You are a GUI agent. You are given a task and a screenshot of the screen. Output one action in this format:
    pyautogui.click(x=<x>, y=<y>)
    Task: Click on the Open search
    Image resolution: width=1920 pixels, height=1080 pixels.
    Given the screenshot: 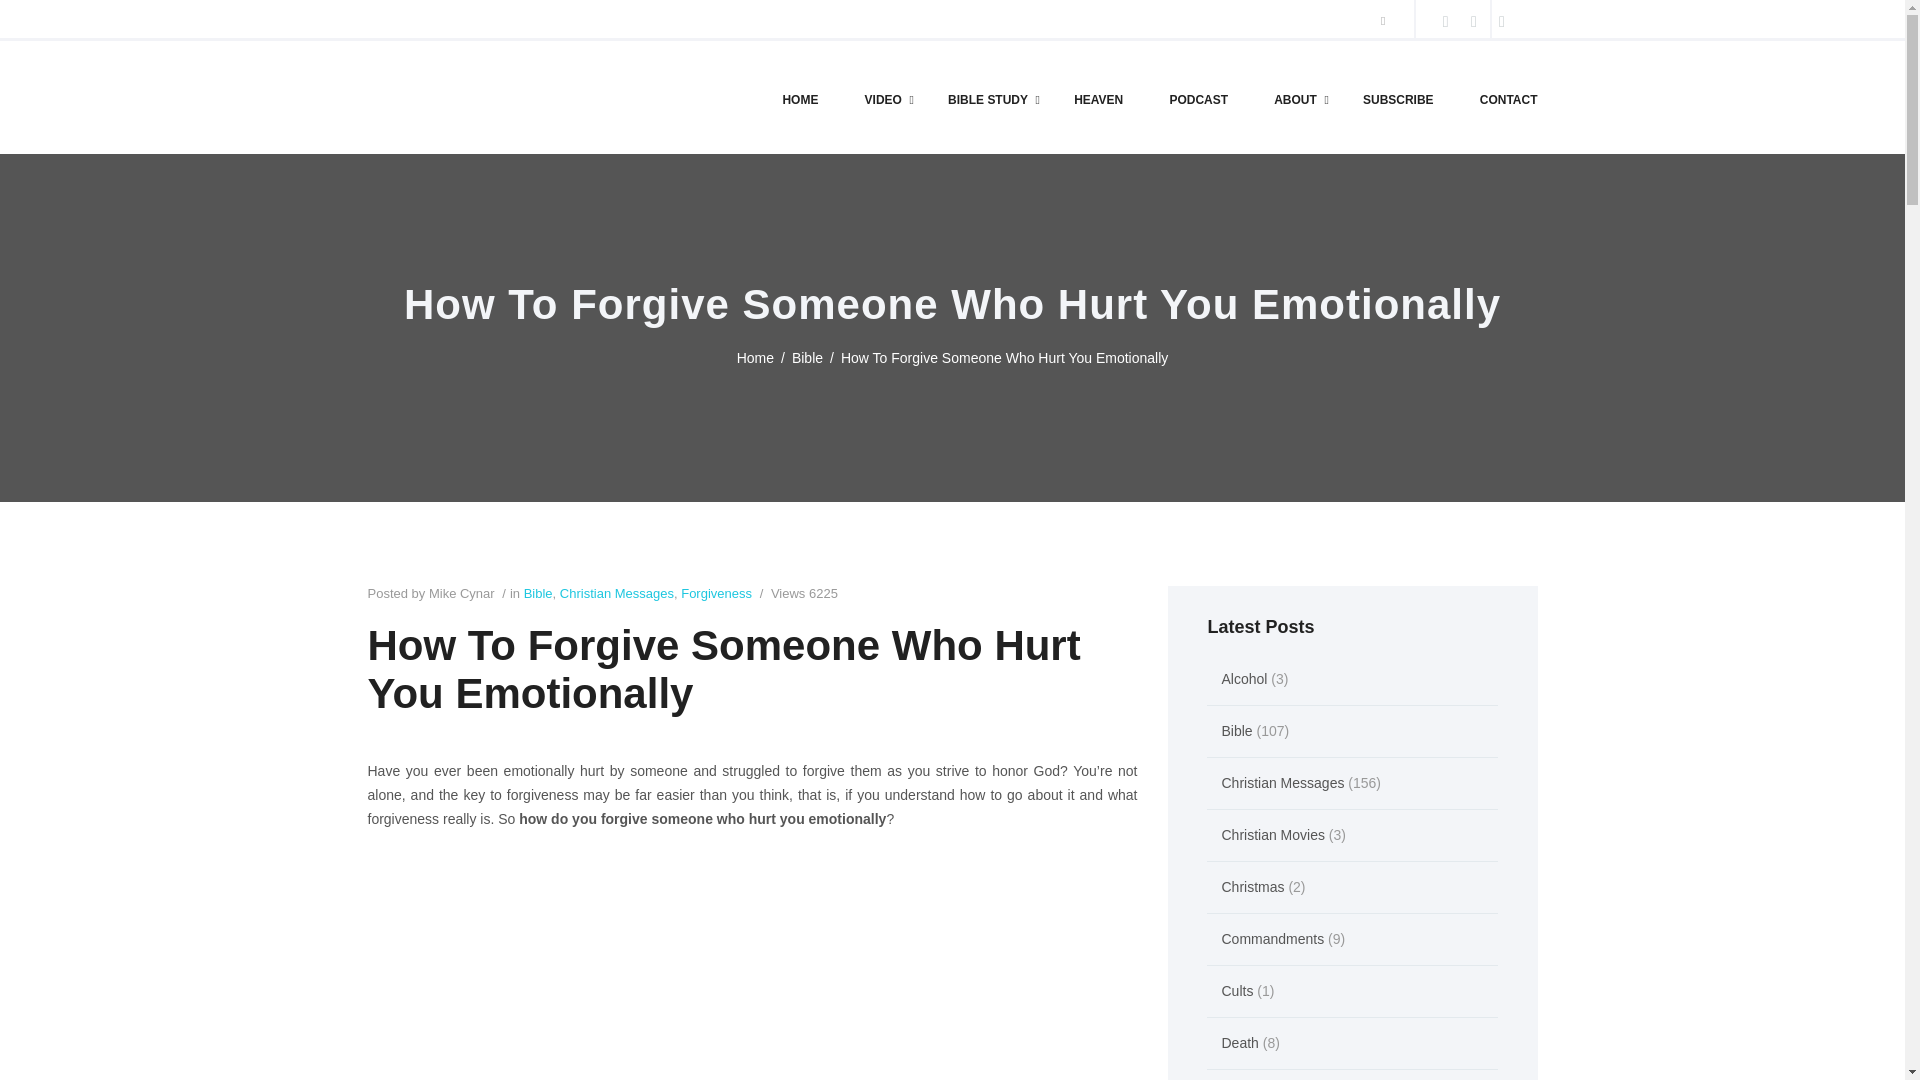 What is the action you would take?
    pyautogui.click(x=1382, y=21)
    